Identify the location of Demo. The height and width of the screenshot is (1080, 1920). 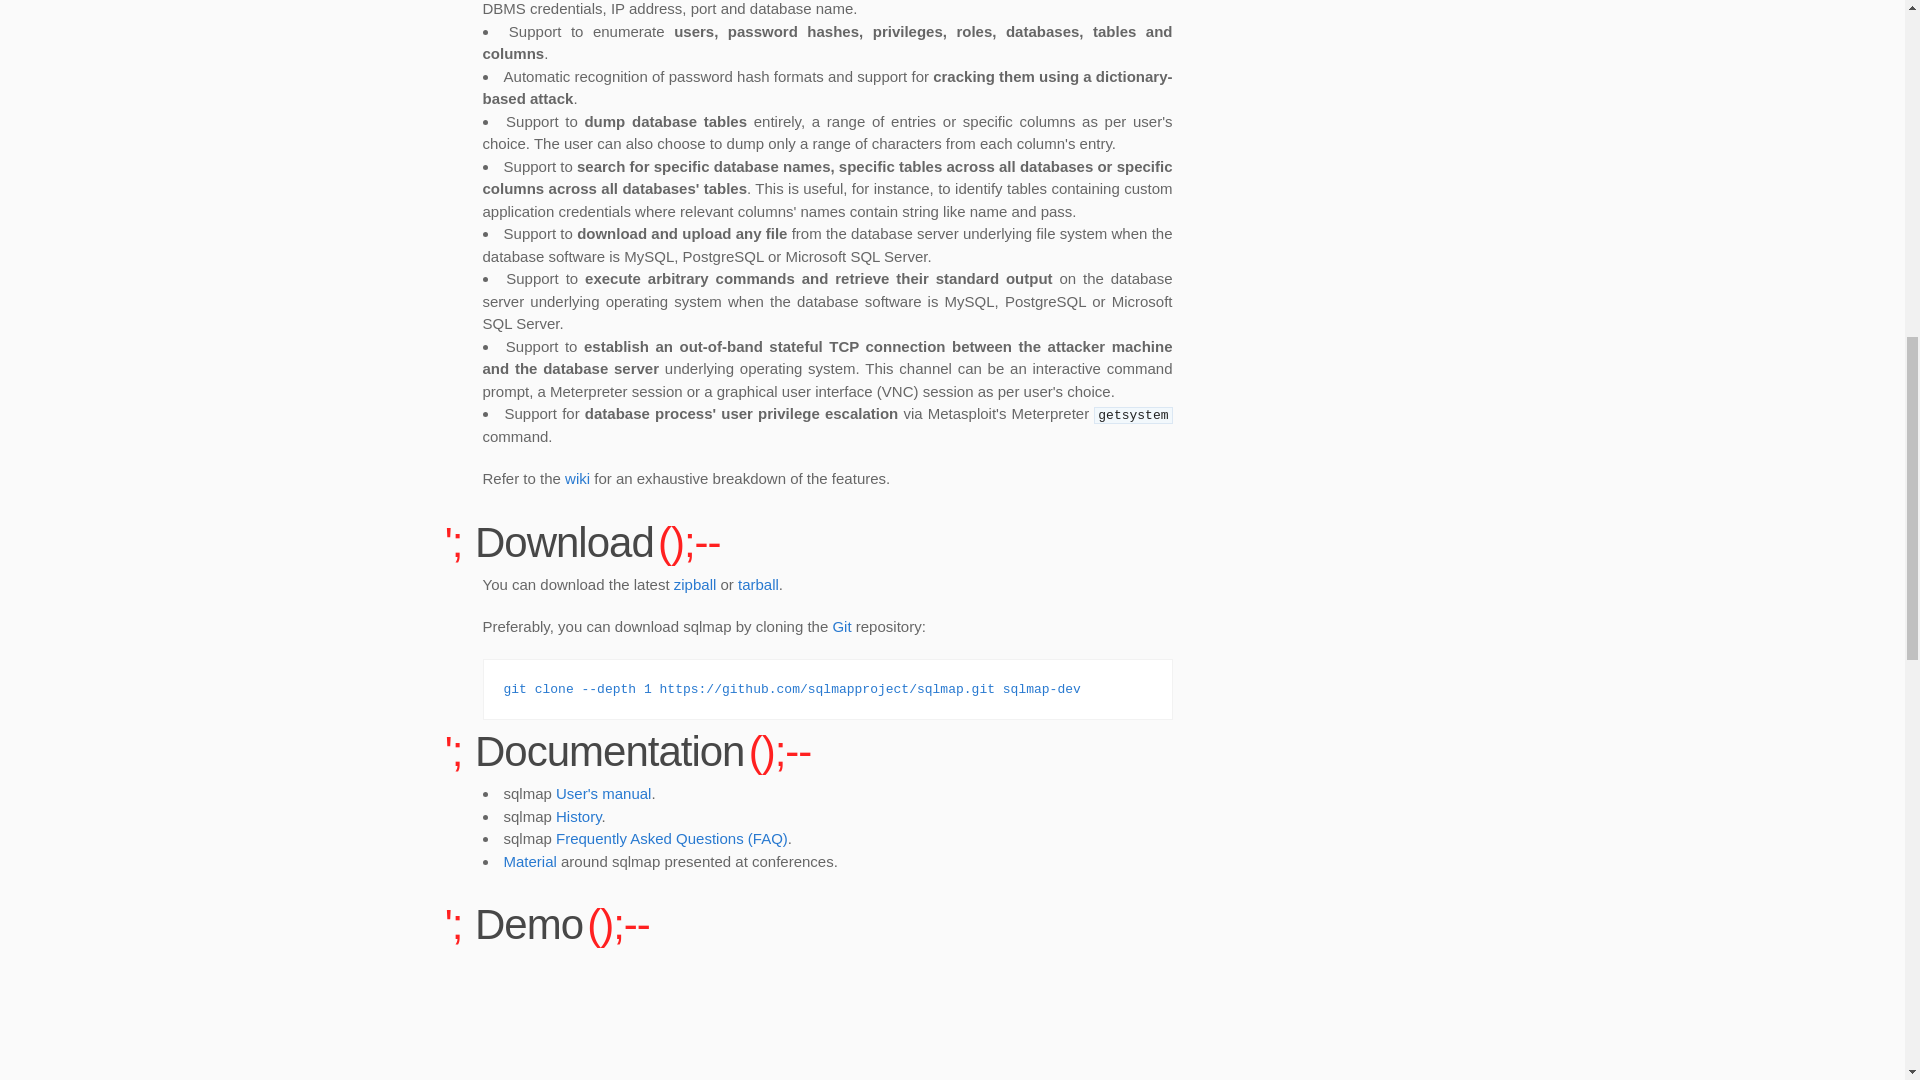
(826, 924).